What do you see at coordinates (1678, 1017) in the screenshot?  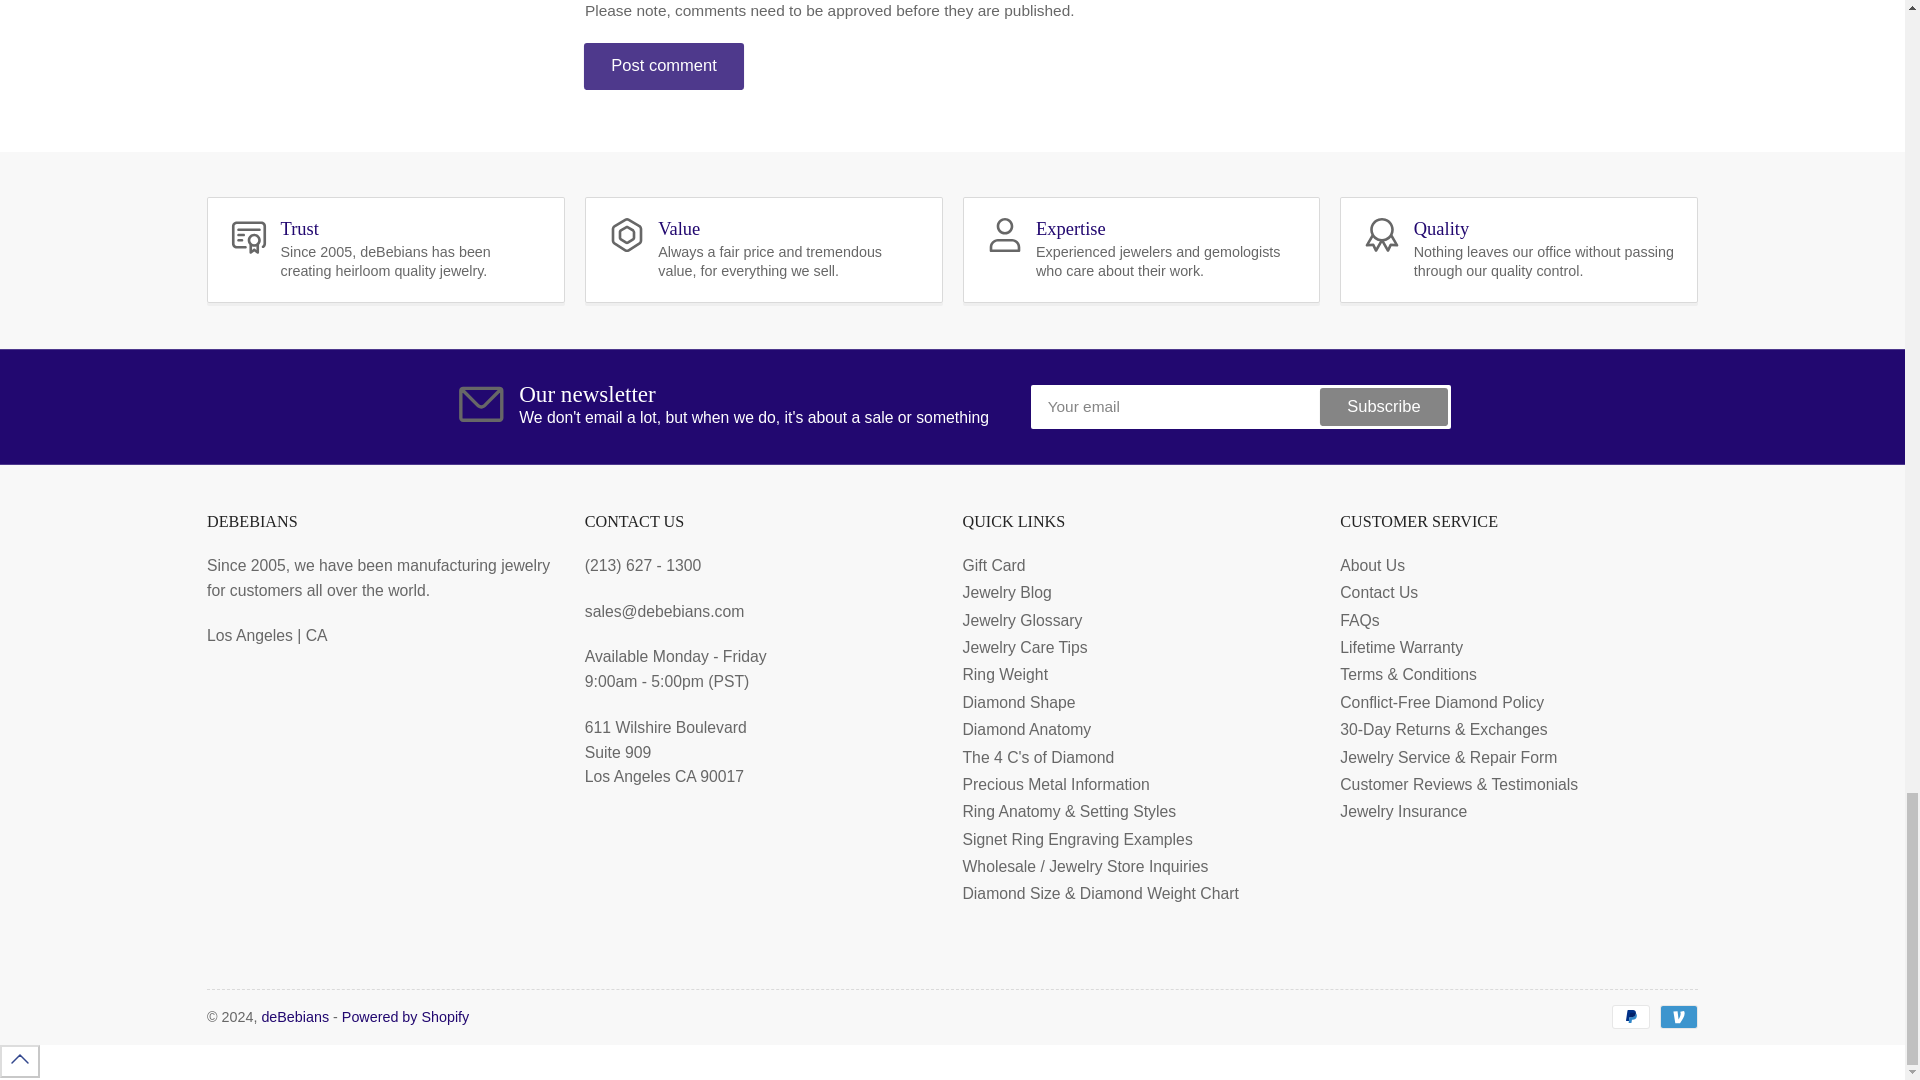 I see `Venmo` at bounding box center [1678, 1017].